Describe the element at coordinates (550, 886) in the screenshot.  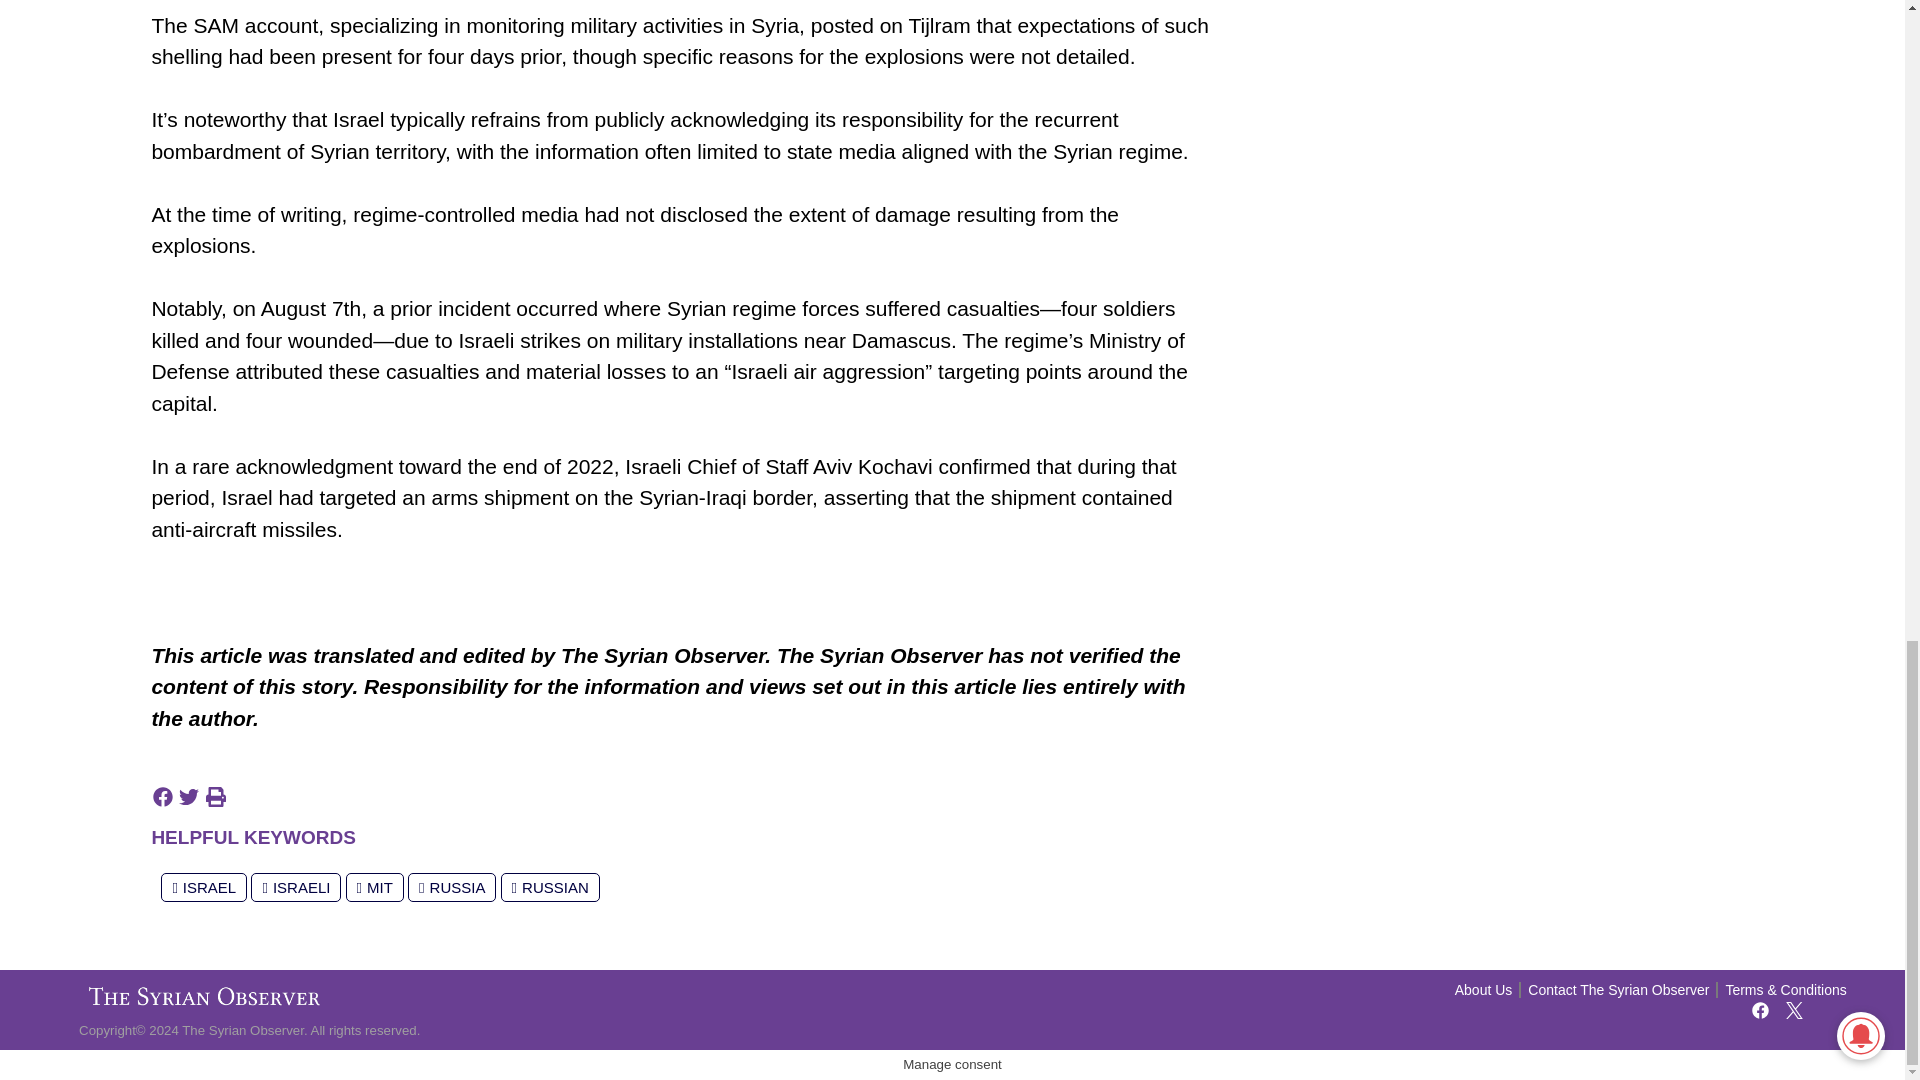
I see `RUSSIAN` at that location.